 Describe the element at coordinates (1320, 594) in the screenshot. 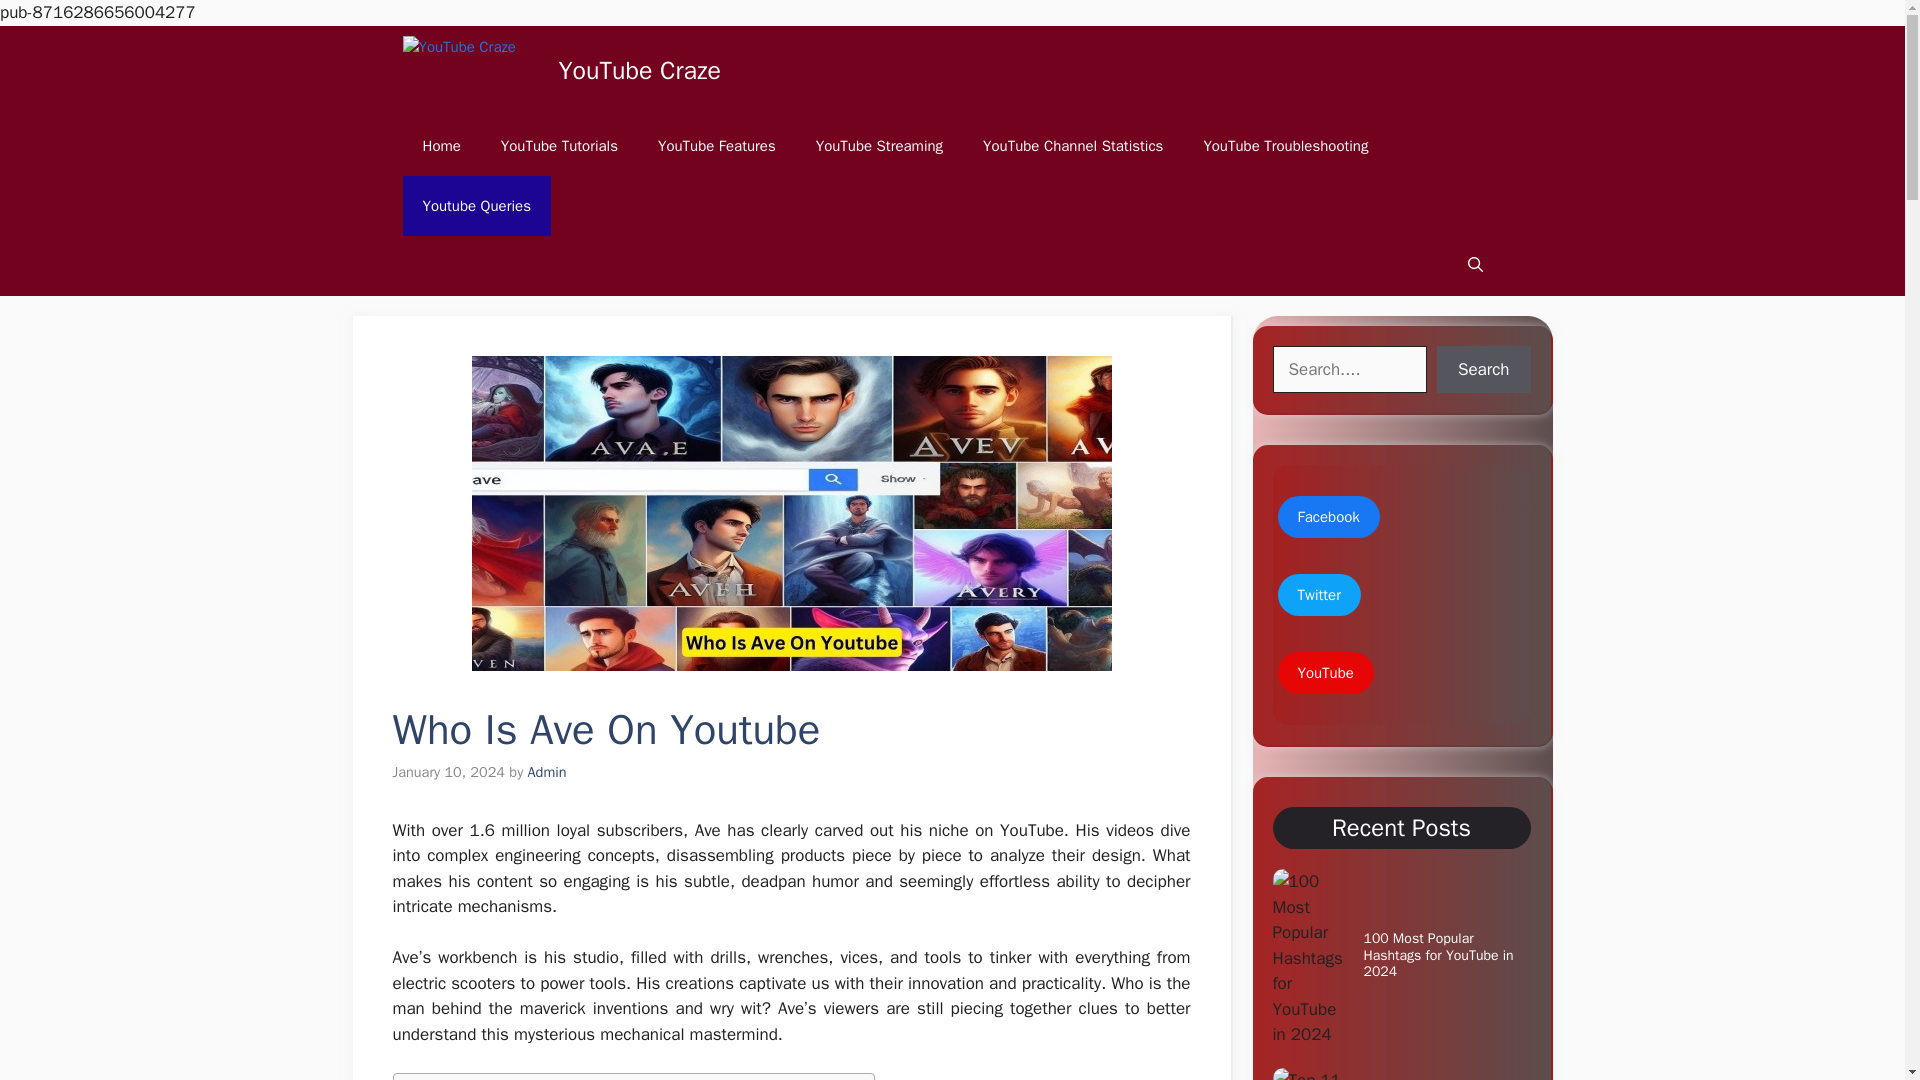

I see `Twitter` at that location.